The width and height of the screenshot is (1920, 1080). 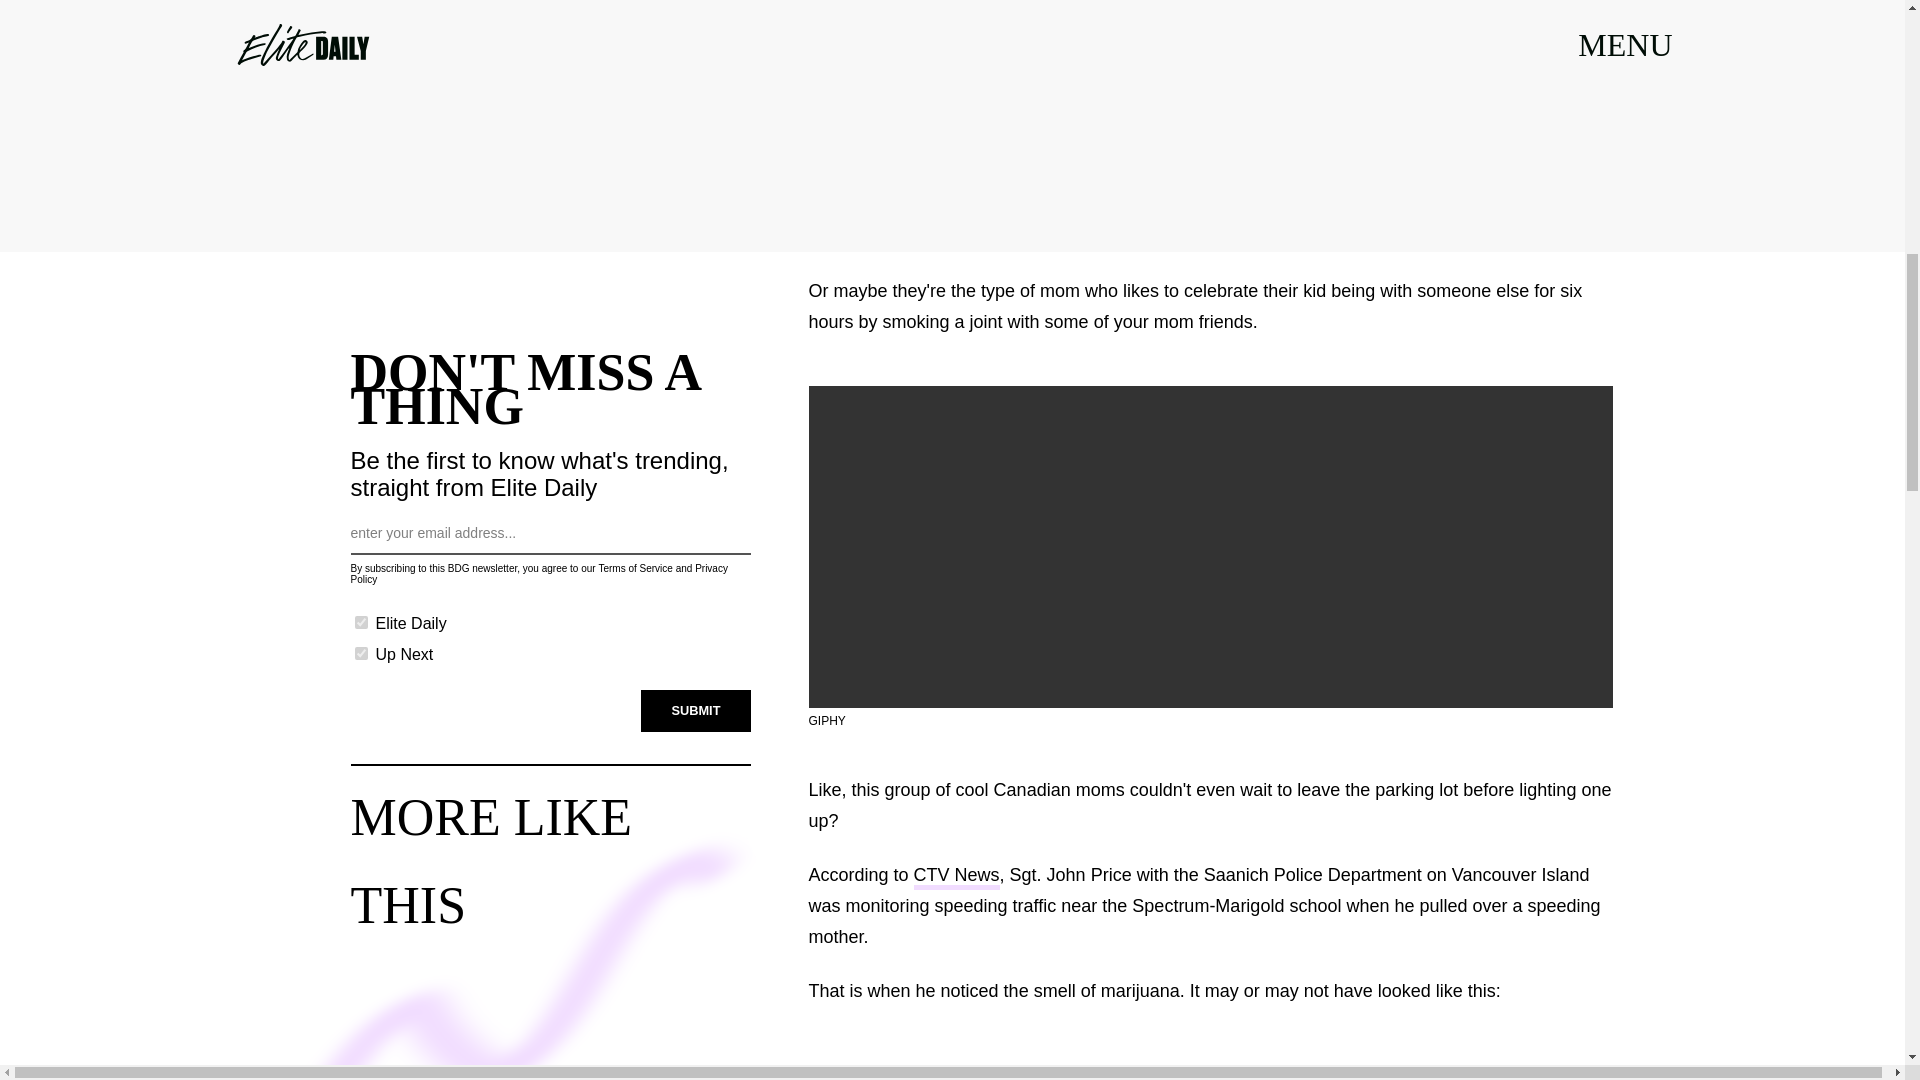 What do you see at coordinates (634, 568) in the screenshot?
I see `Terms of Service` at bounding box center [634, 568].